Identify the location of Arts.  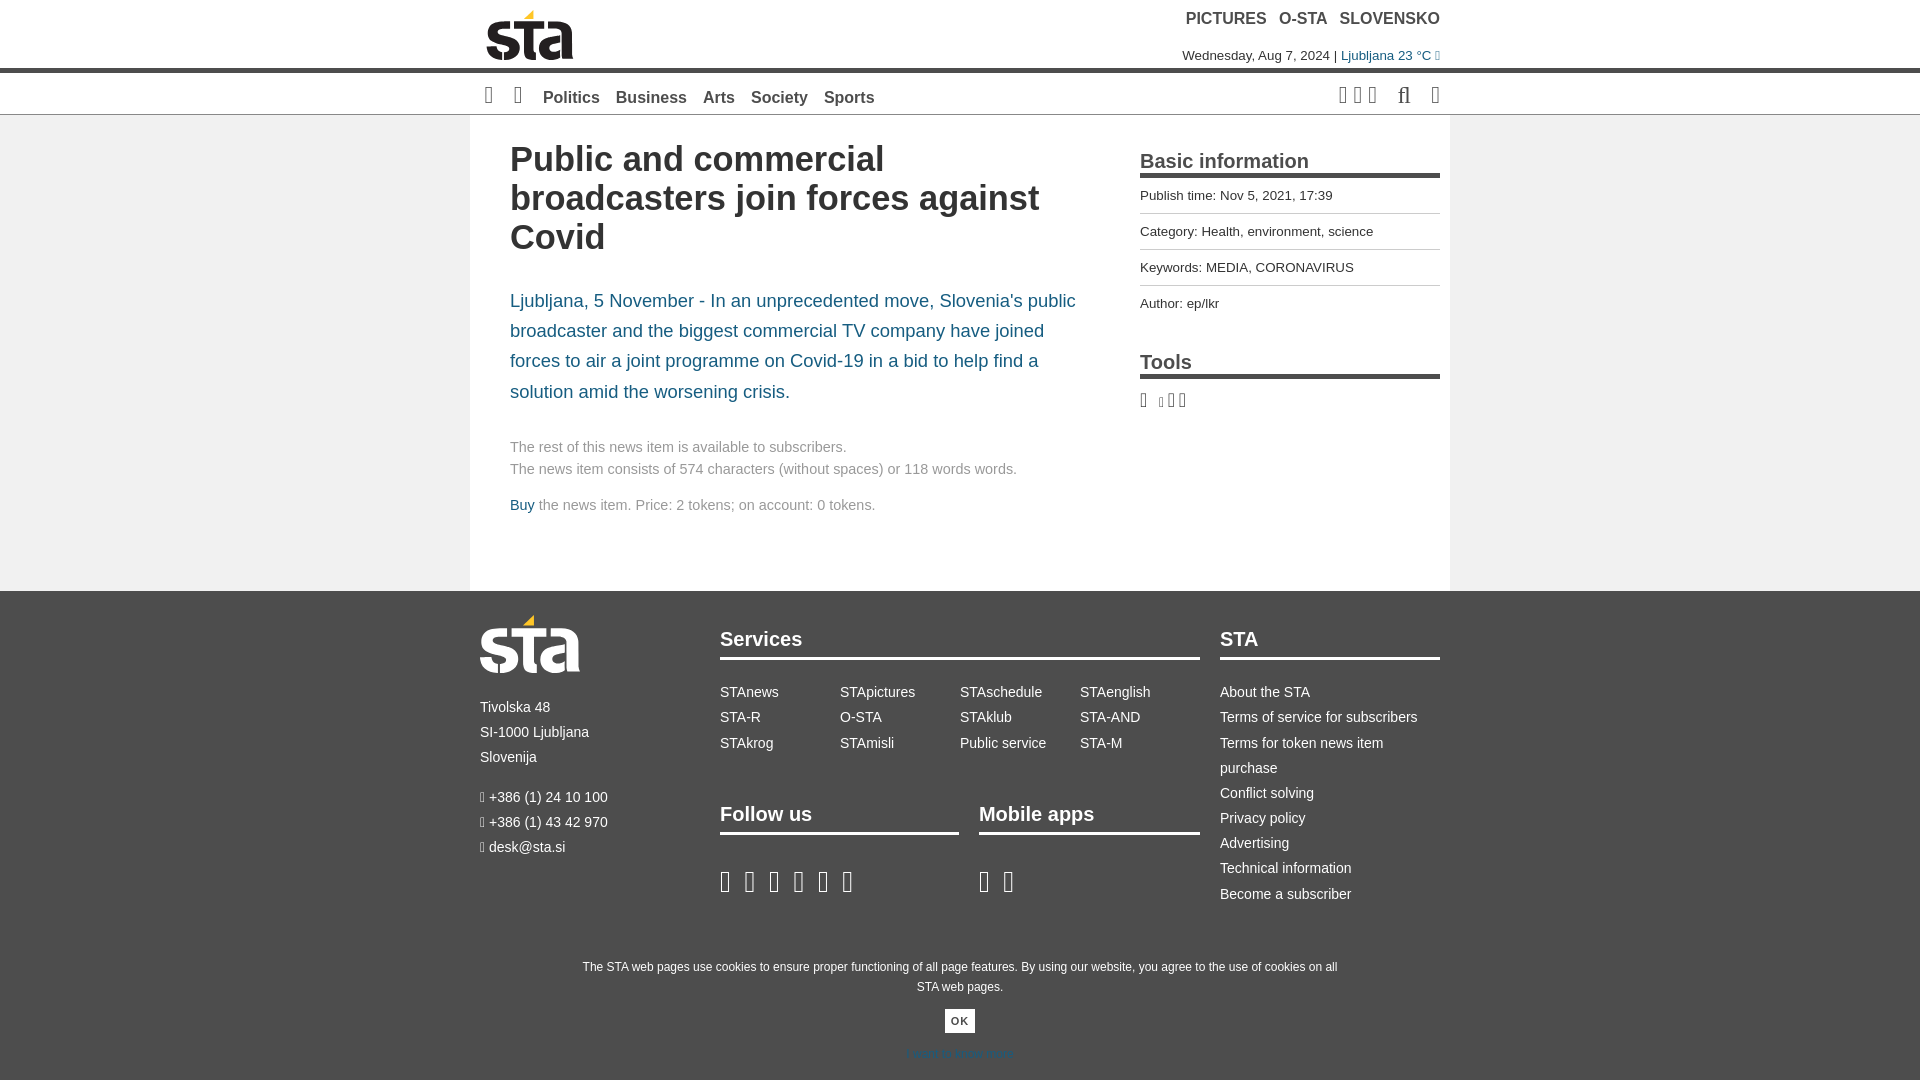
(718, 96).